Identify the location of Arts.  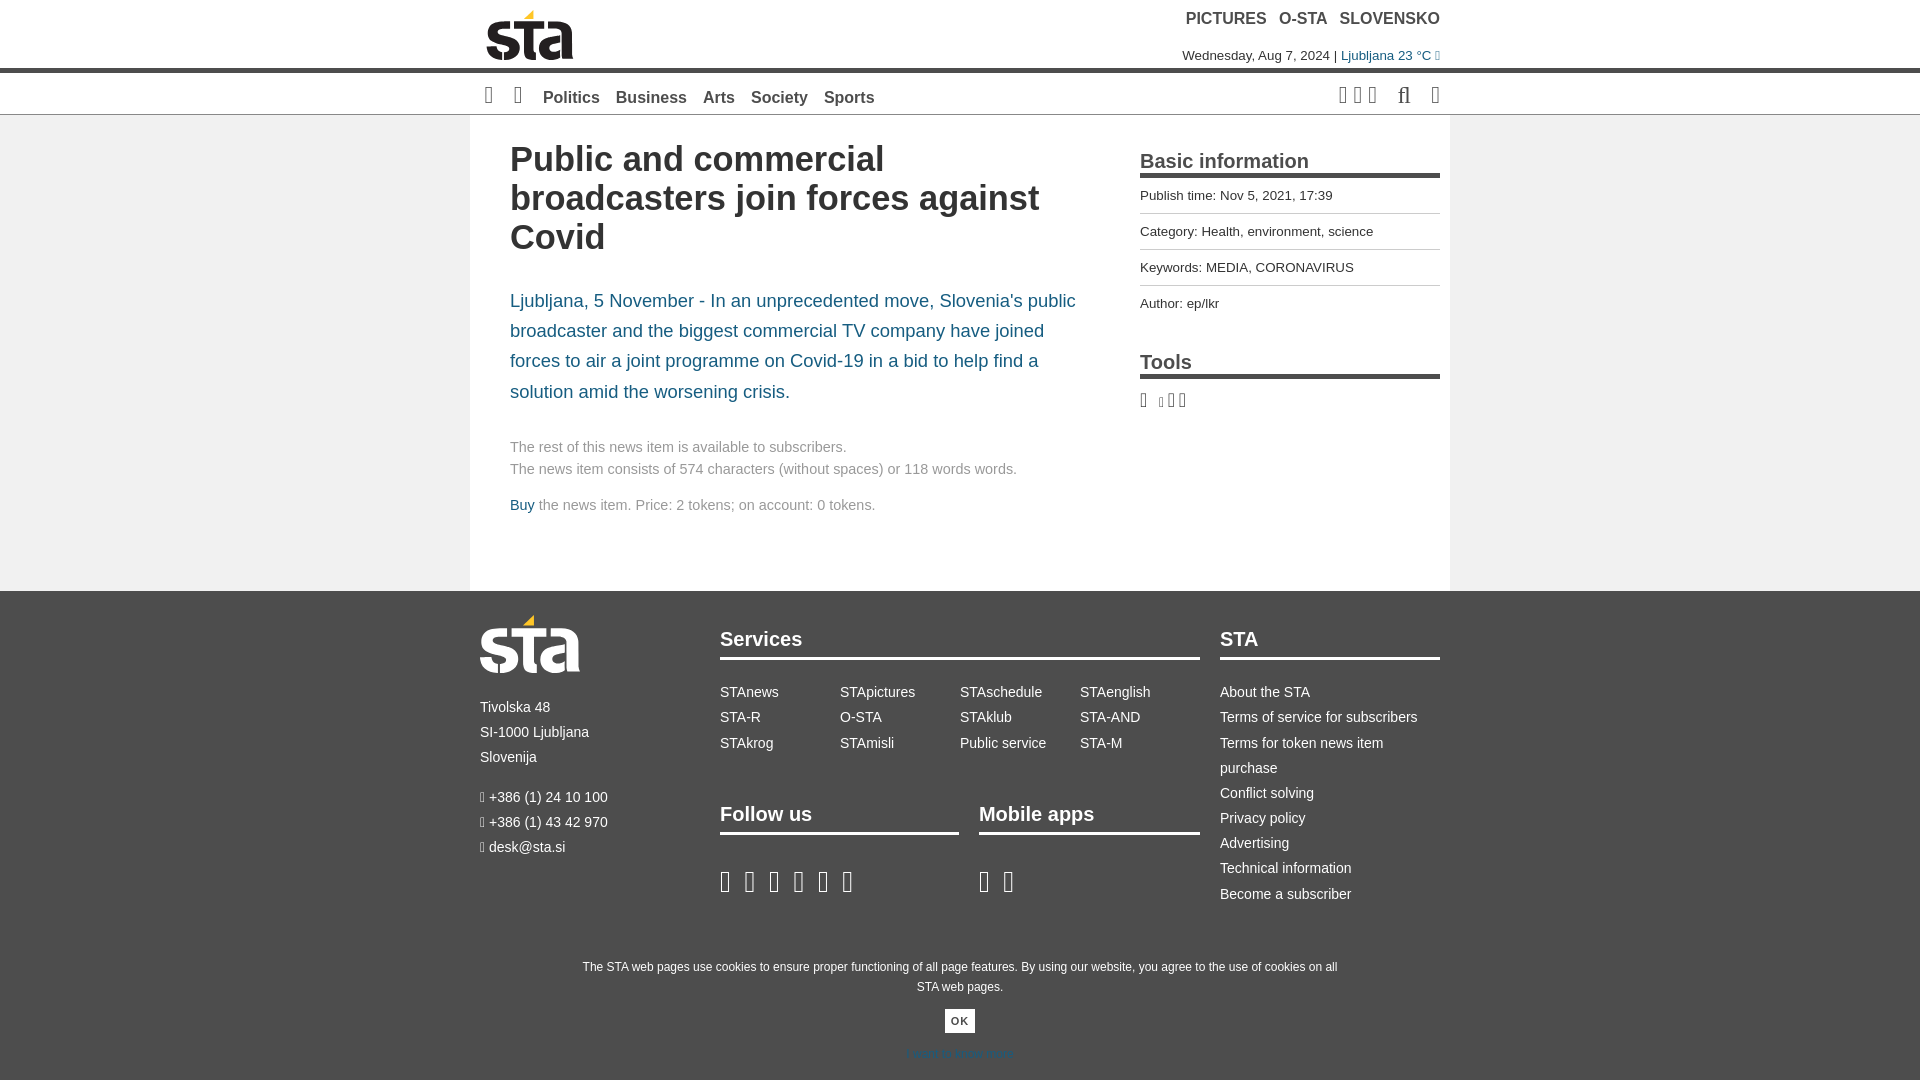
(718, 96).